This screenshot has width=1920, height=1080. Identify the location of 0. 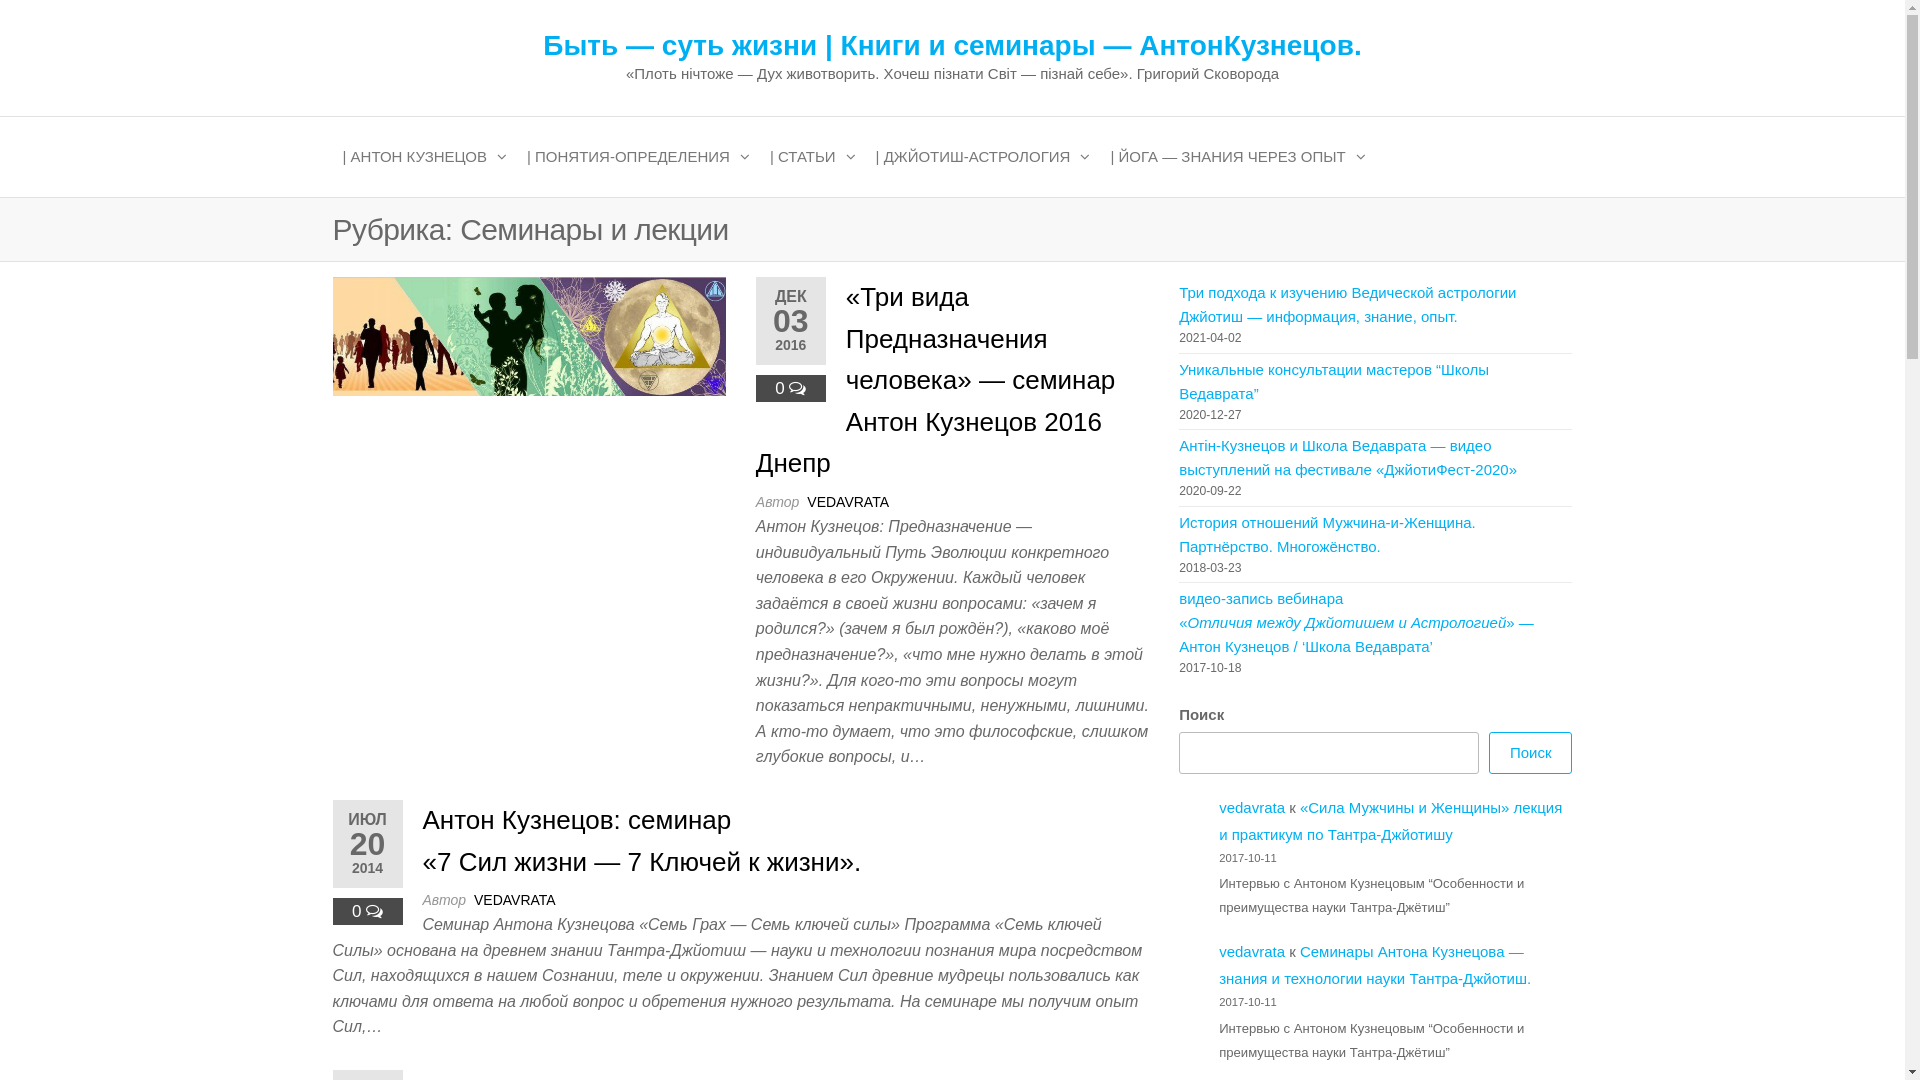
(359, 912).